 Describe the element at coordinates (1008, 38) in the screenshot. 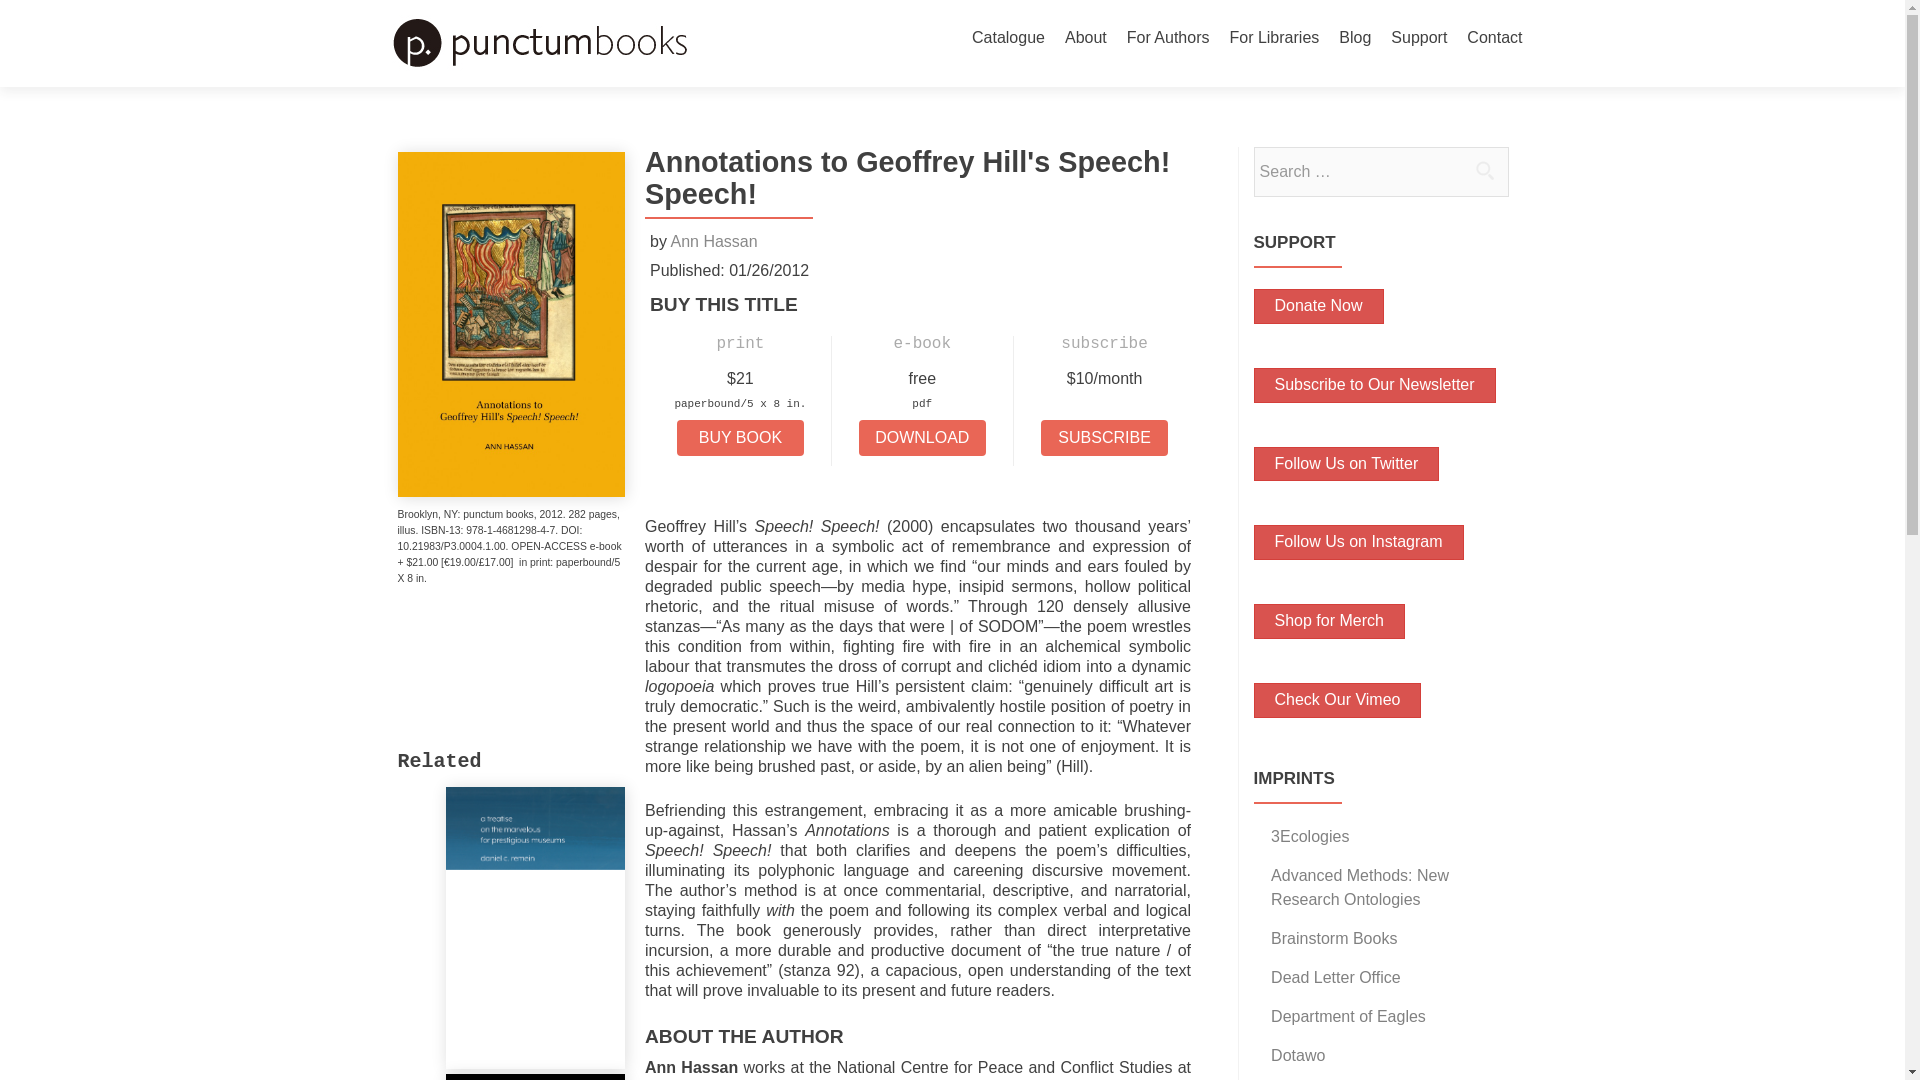

I see `Catalogue` at that location.